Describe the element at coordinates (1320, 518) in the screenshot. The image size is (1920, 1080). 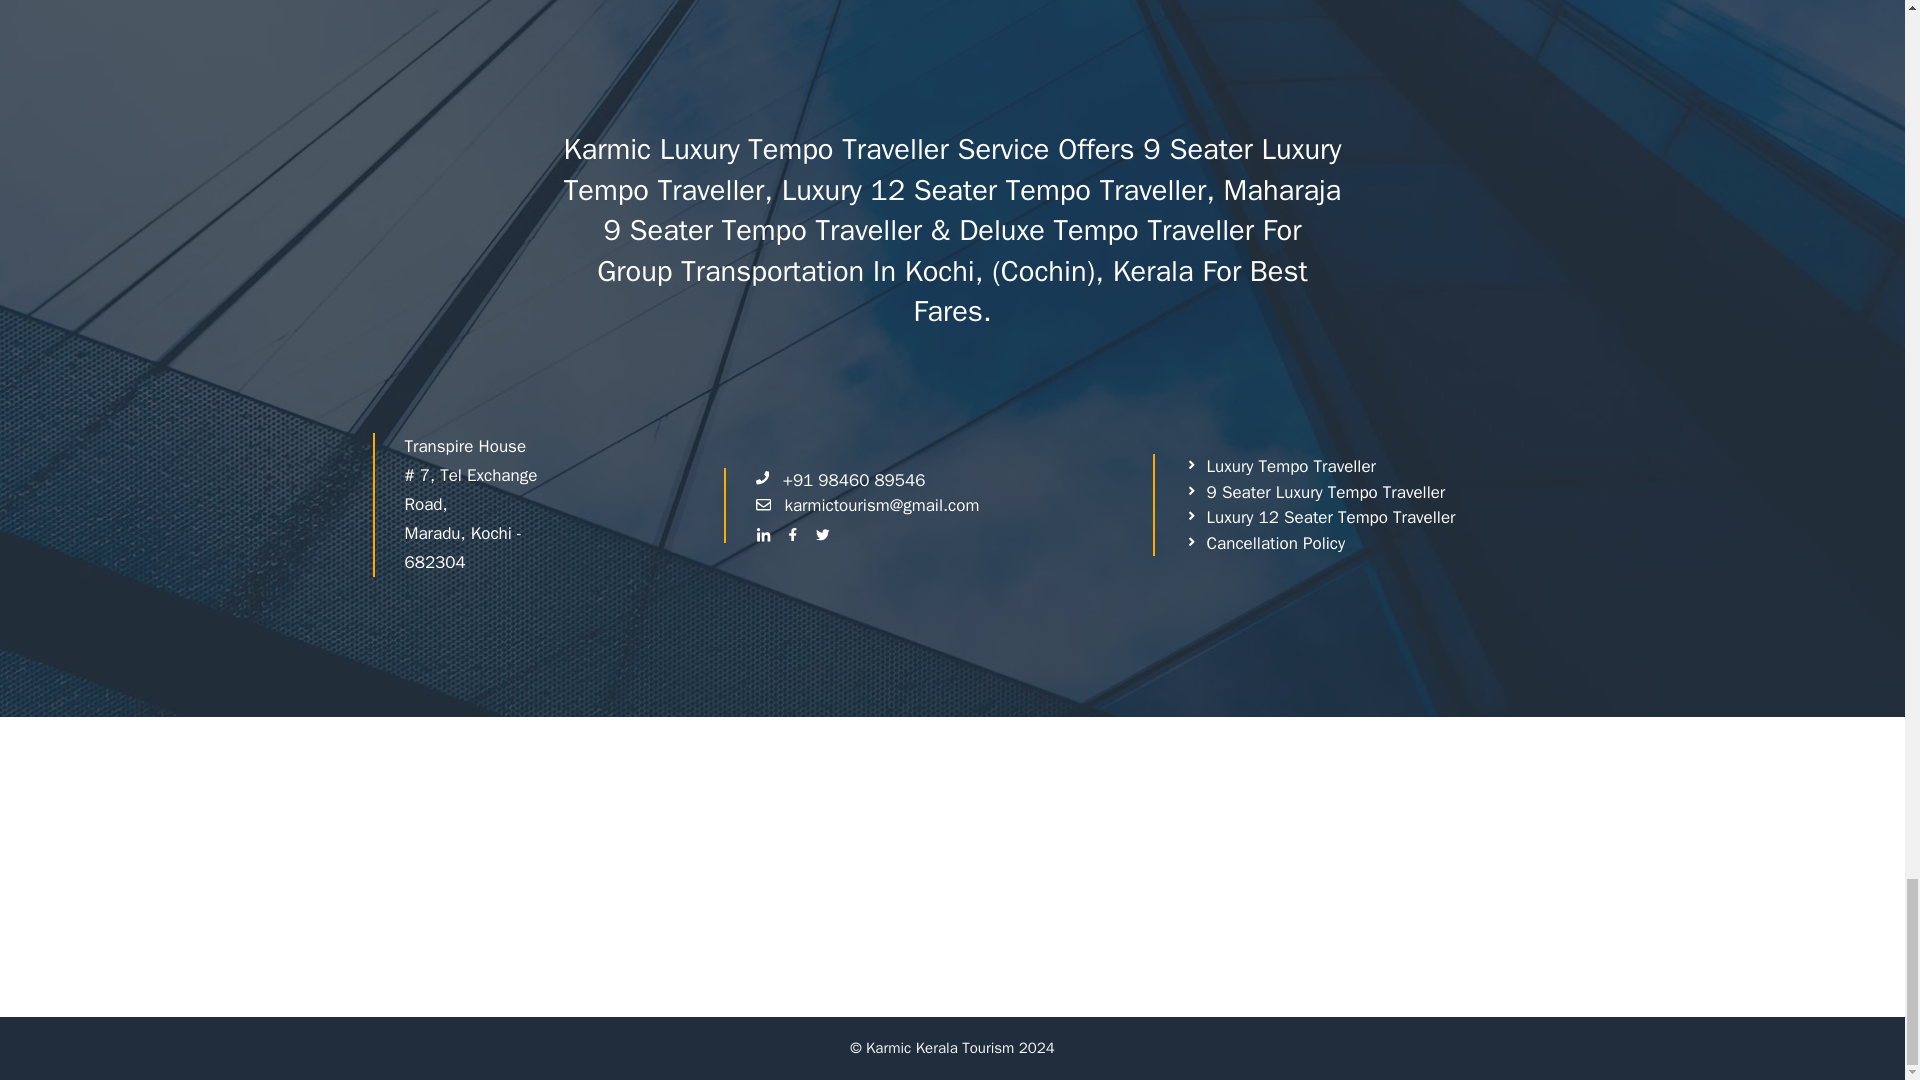
I see `Luxury 12 Seater Tempo Traveller` at that location.